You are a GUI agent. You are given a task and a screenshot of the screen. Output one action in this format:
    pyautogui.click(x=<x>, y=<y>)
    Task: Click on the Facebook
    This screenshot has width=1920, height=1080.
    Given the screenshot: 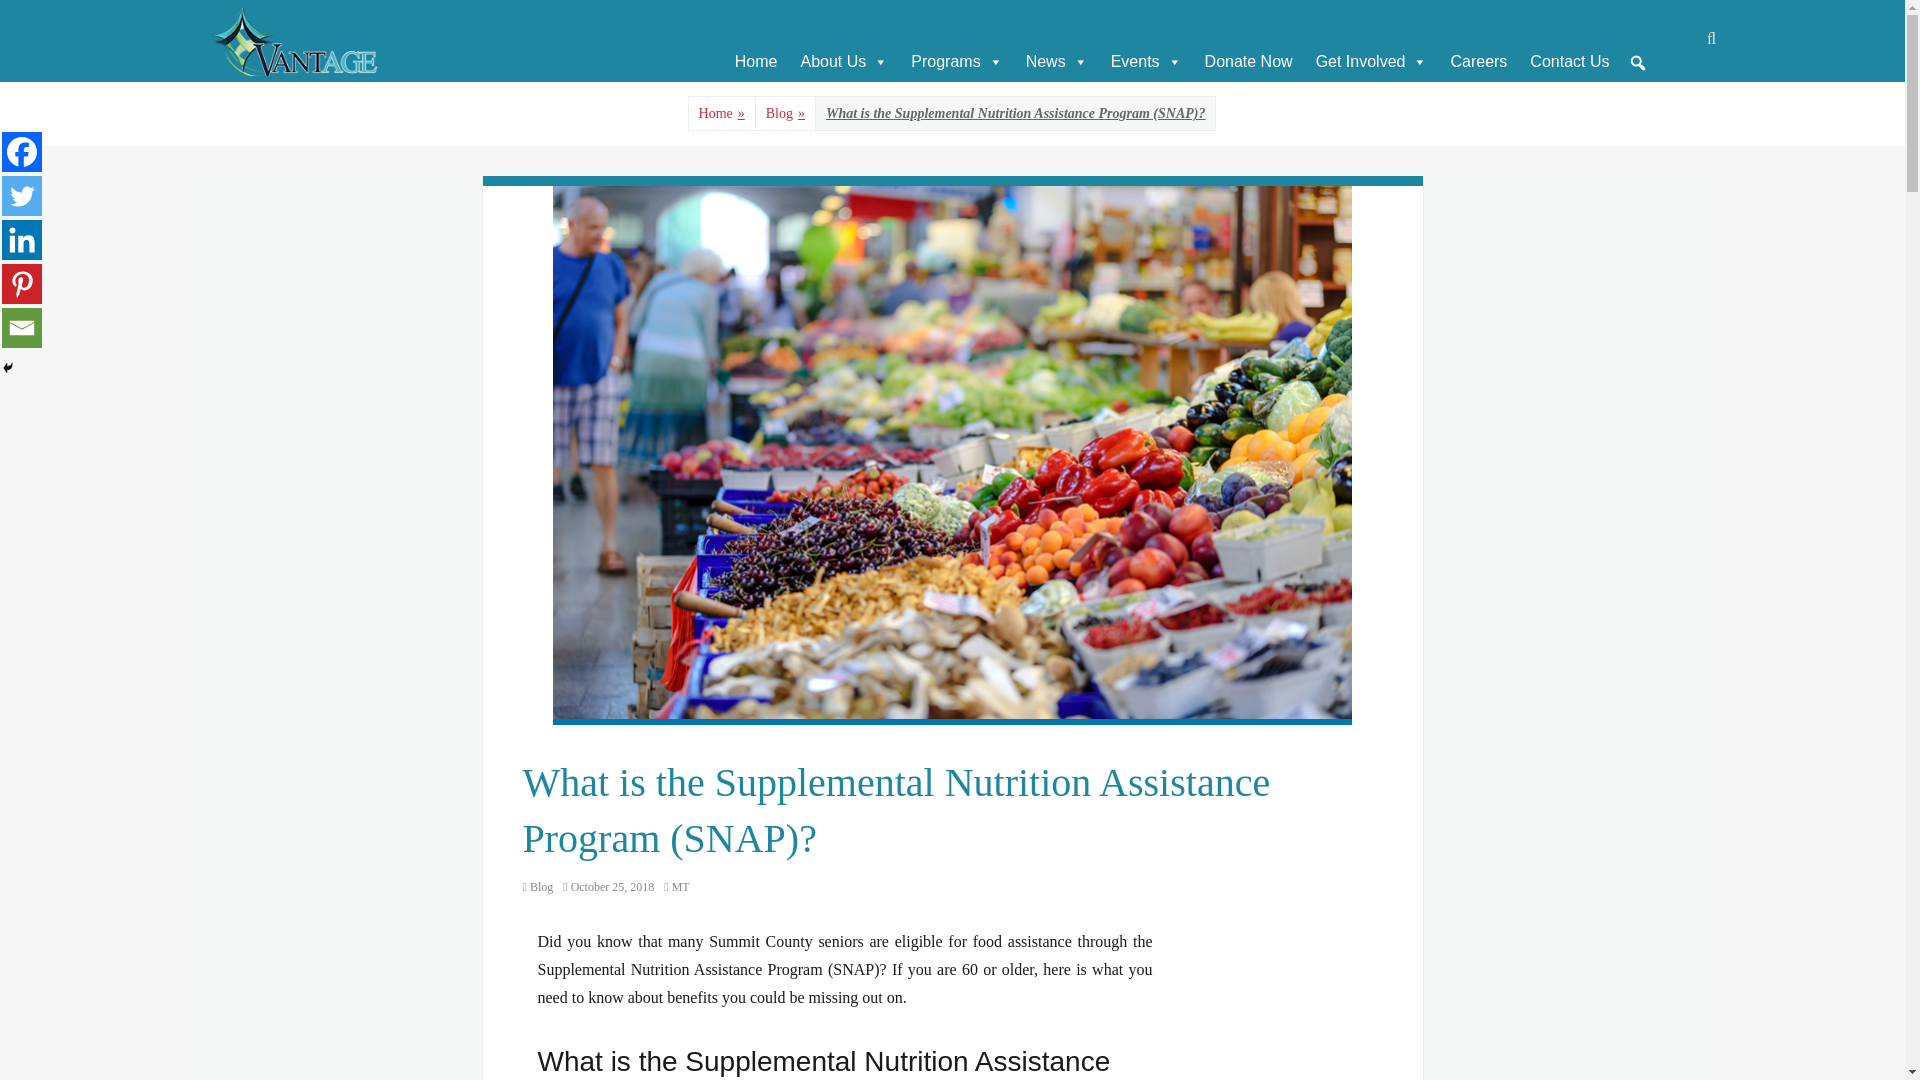 What is the action you would take?
    pyautogui.click(x=22, y=151)
    